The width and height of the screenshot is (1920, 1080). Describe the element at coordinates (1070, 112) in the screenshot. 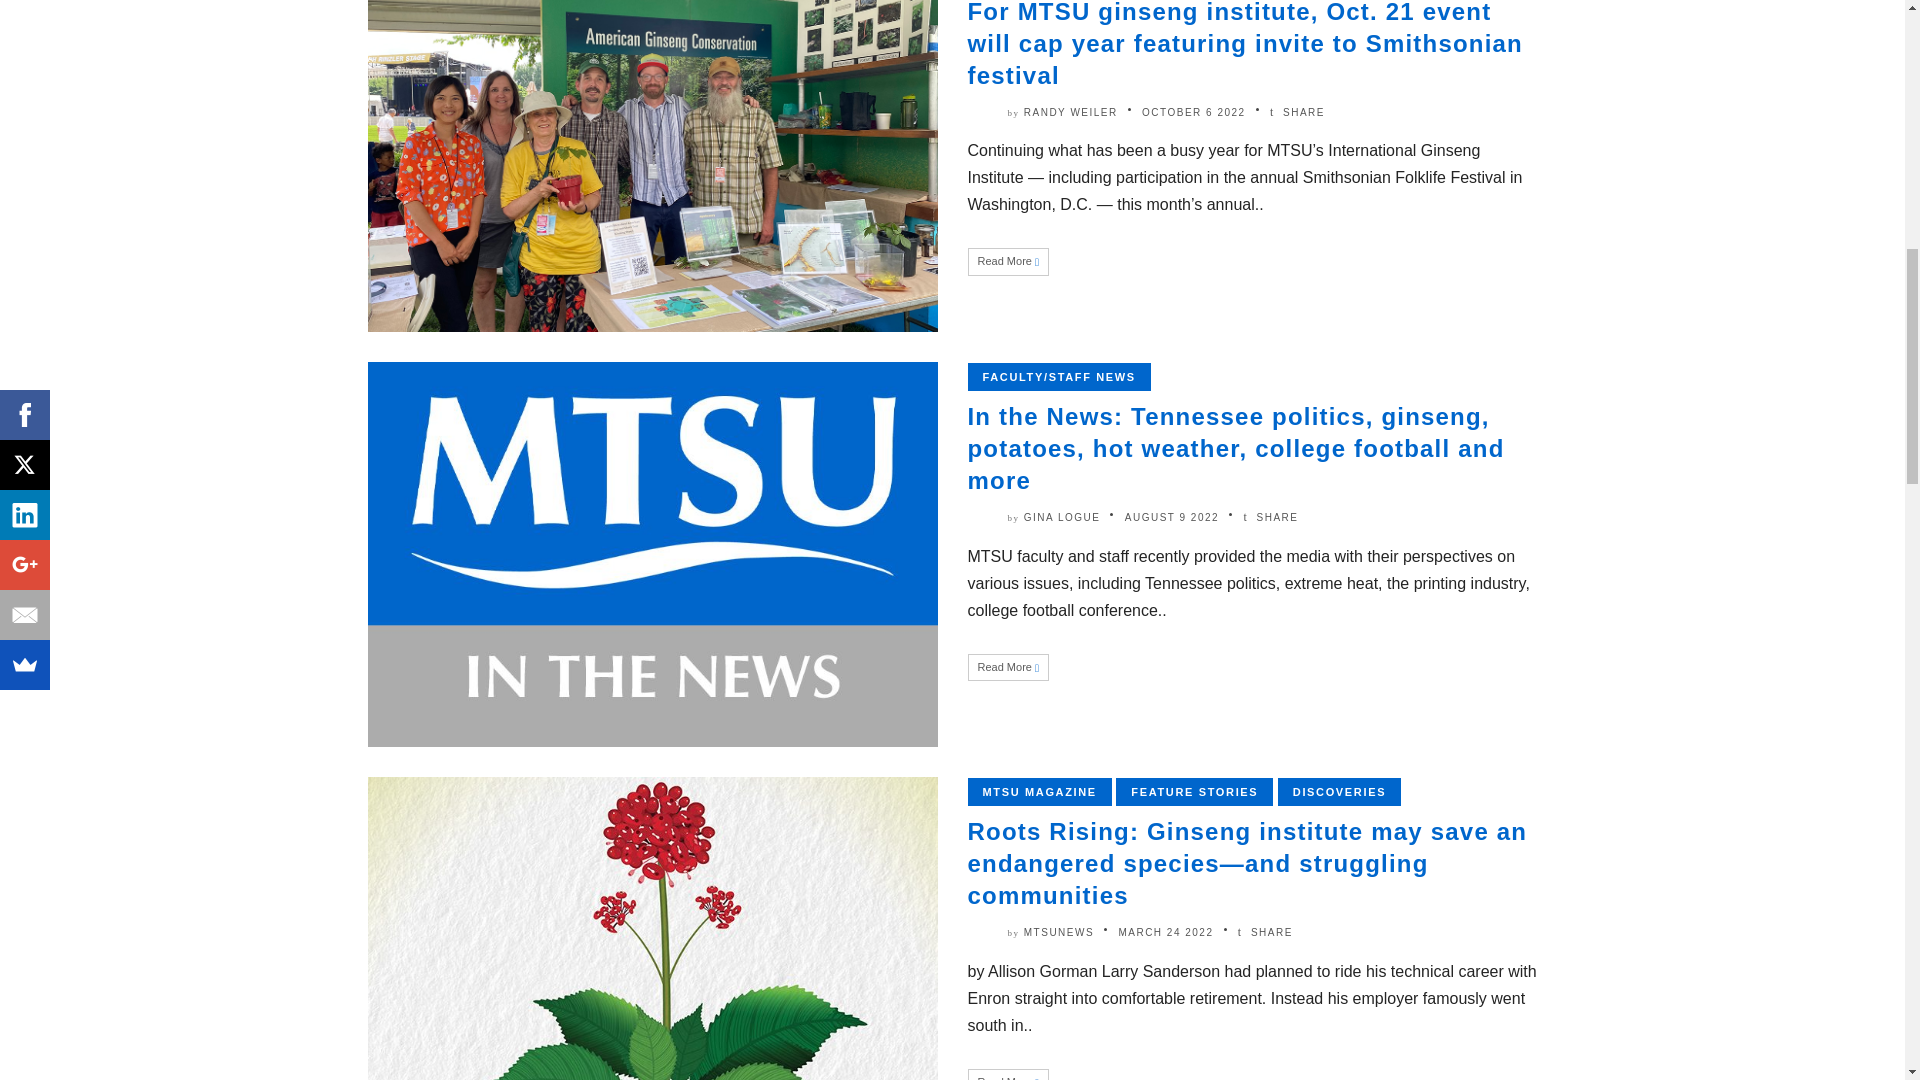

I see `Posts by Randy Weiler` at that location.